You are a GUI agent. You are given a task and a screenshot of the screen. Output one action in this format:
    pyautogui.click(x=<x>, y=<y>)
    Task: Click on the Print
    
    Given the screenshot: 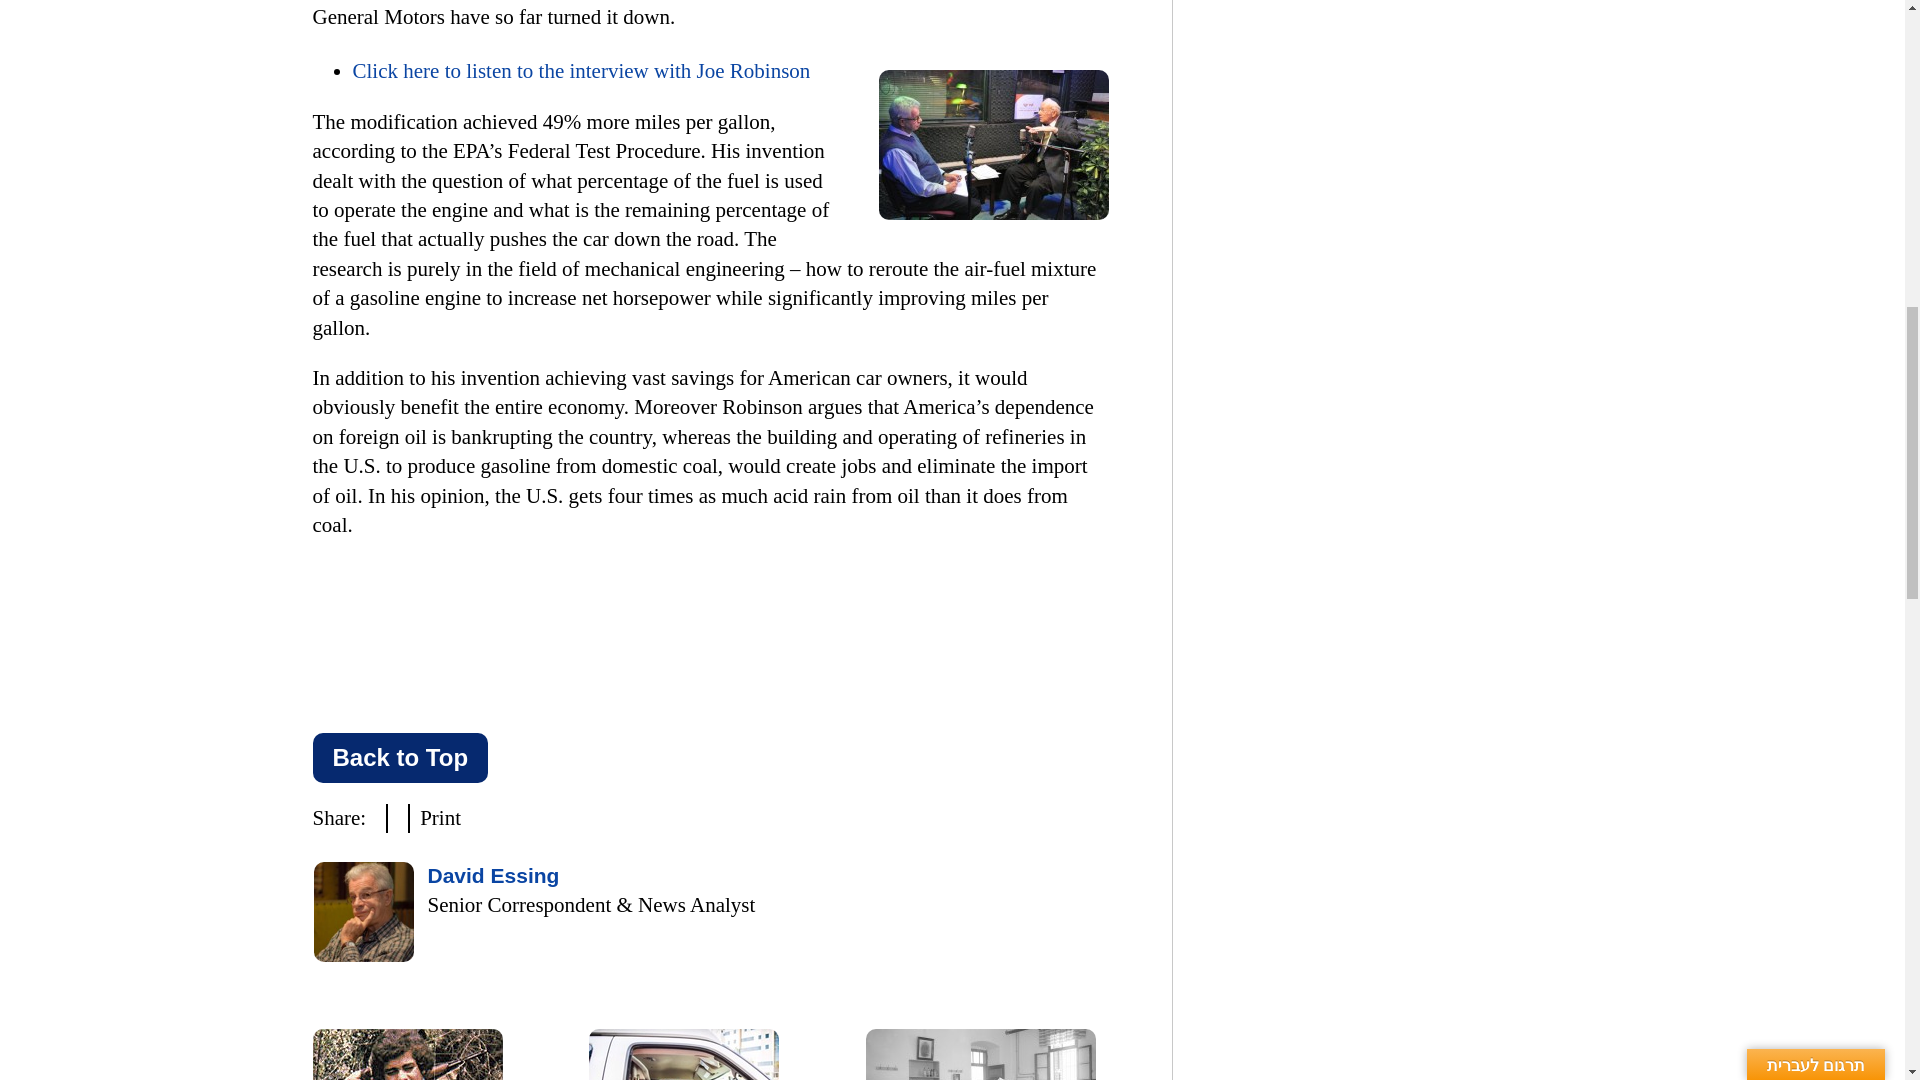 What is the action you would take?
    pyautogui.click(x=442, y=818)
    